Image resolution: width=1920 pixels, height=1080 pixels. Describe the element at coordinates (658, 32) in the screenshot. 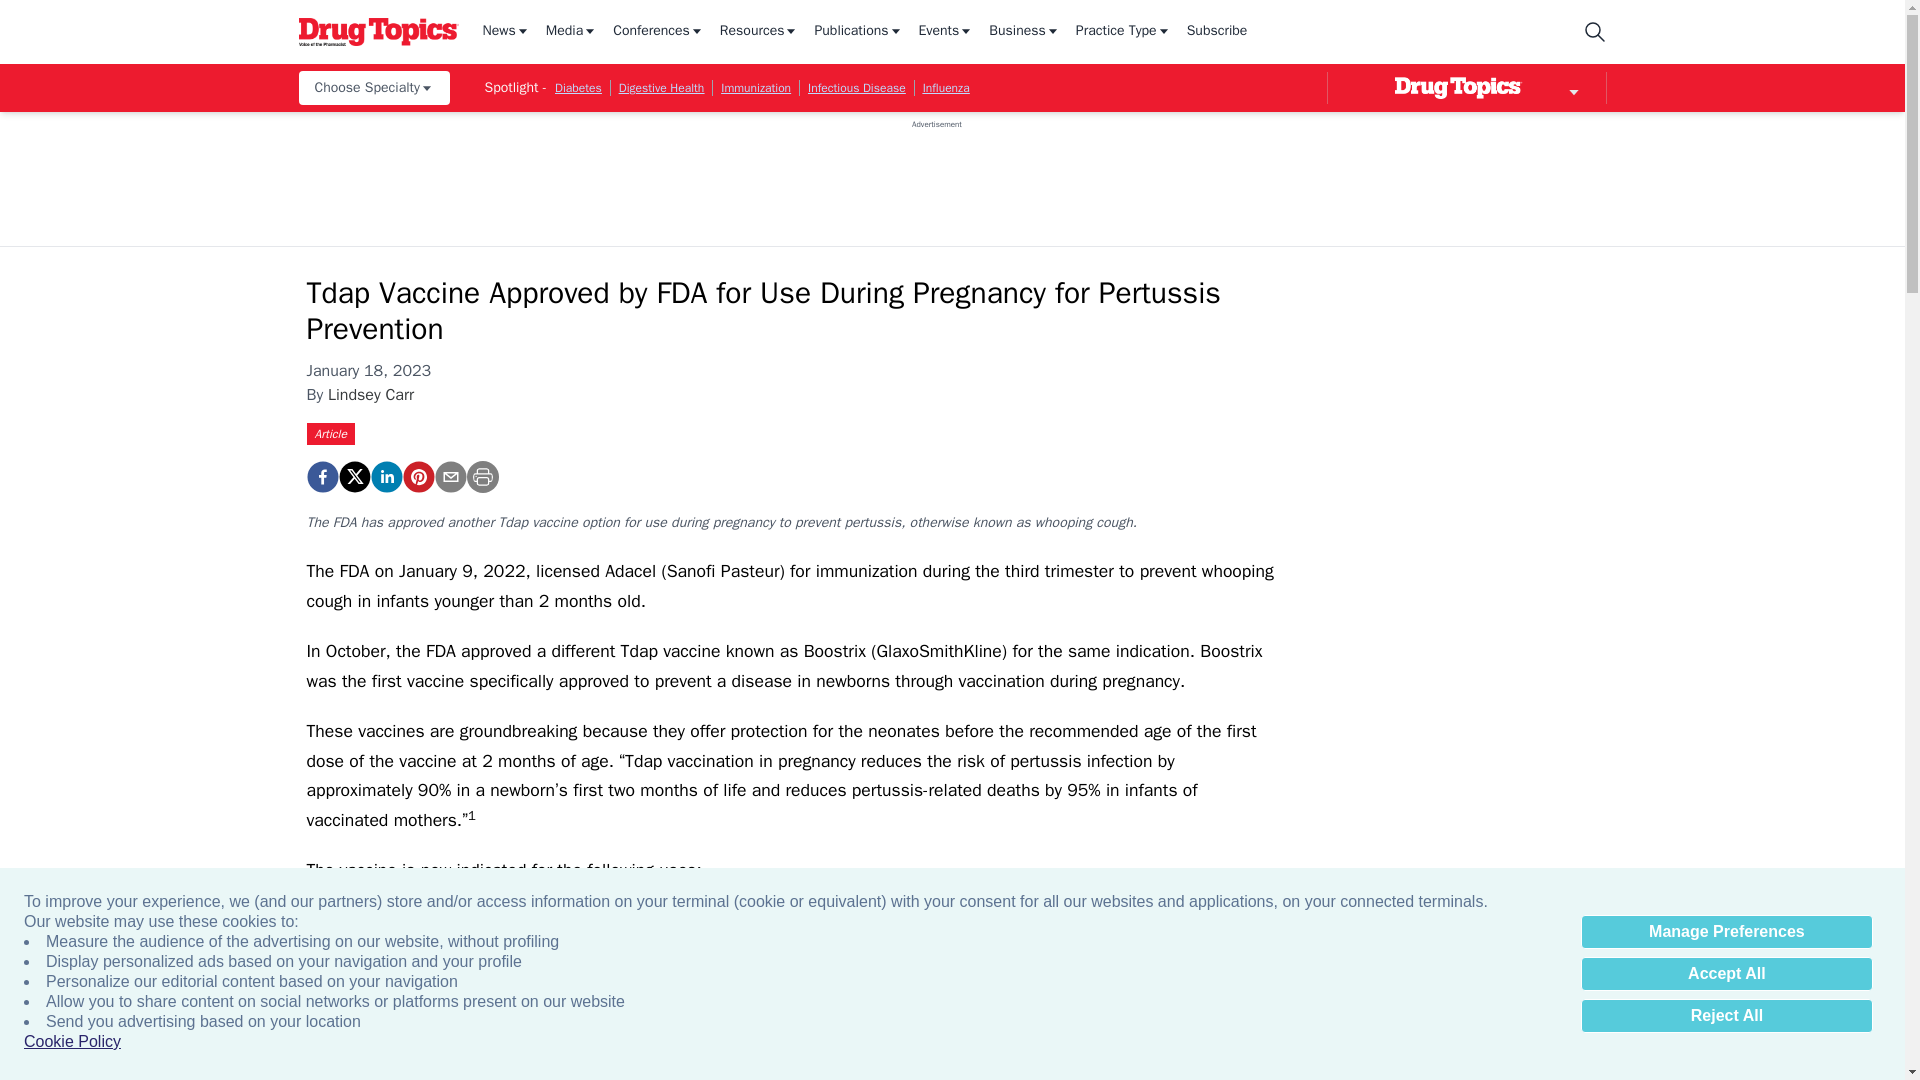

I see `Conferences` at that location.